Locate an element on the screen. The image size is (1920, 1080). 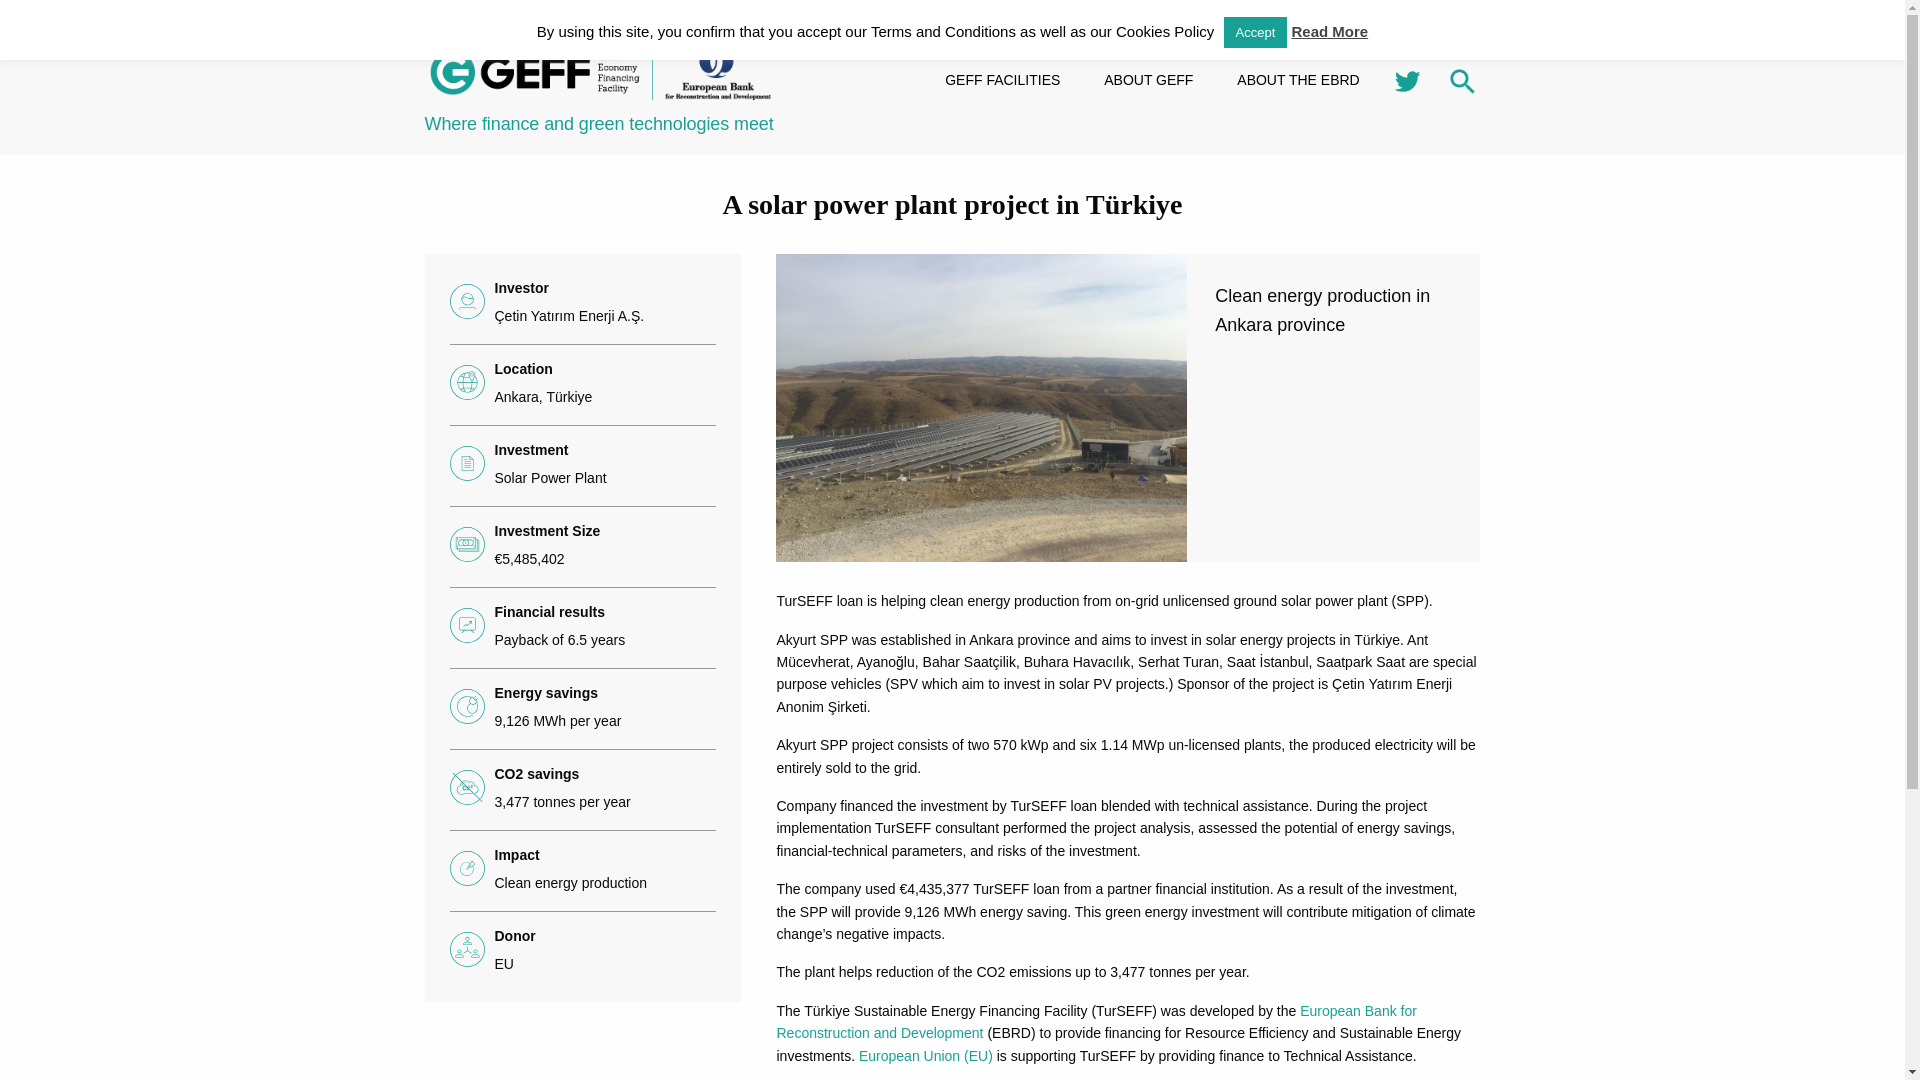
ABOUT THE EBRD is located at coordinates (1298, 80).